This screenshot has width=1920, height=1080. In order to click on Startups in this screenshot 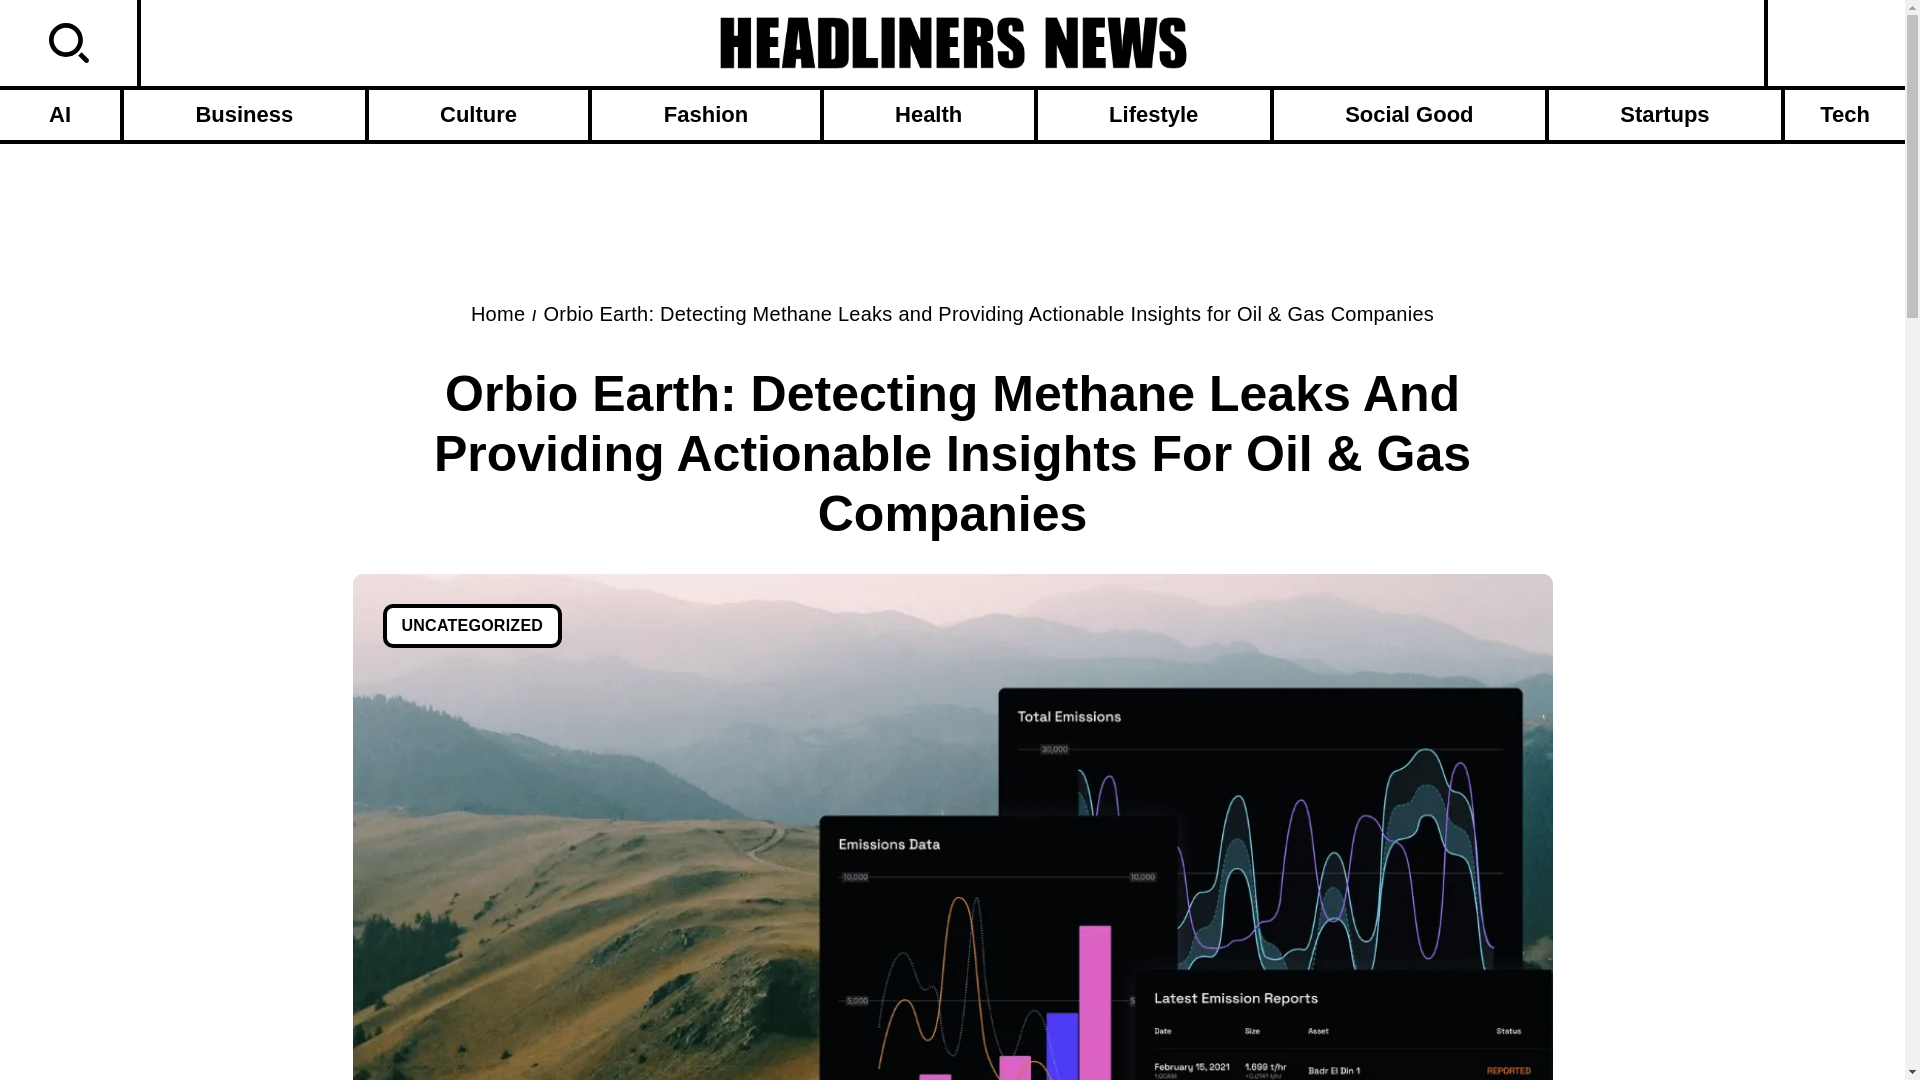, I will do `click(1665, 114)`.